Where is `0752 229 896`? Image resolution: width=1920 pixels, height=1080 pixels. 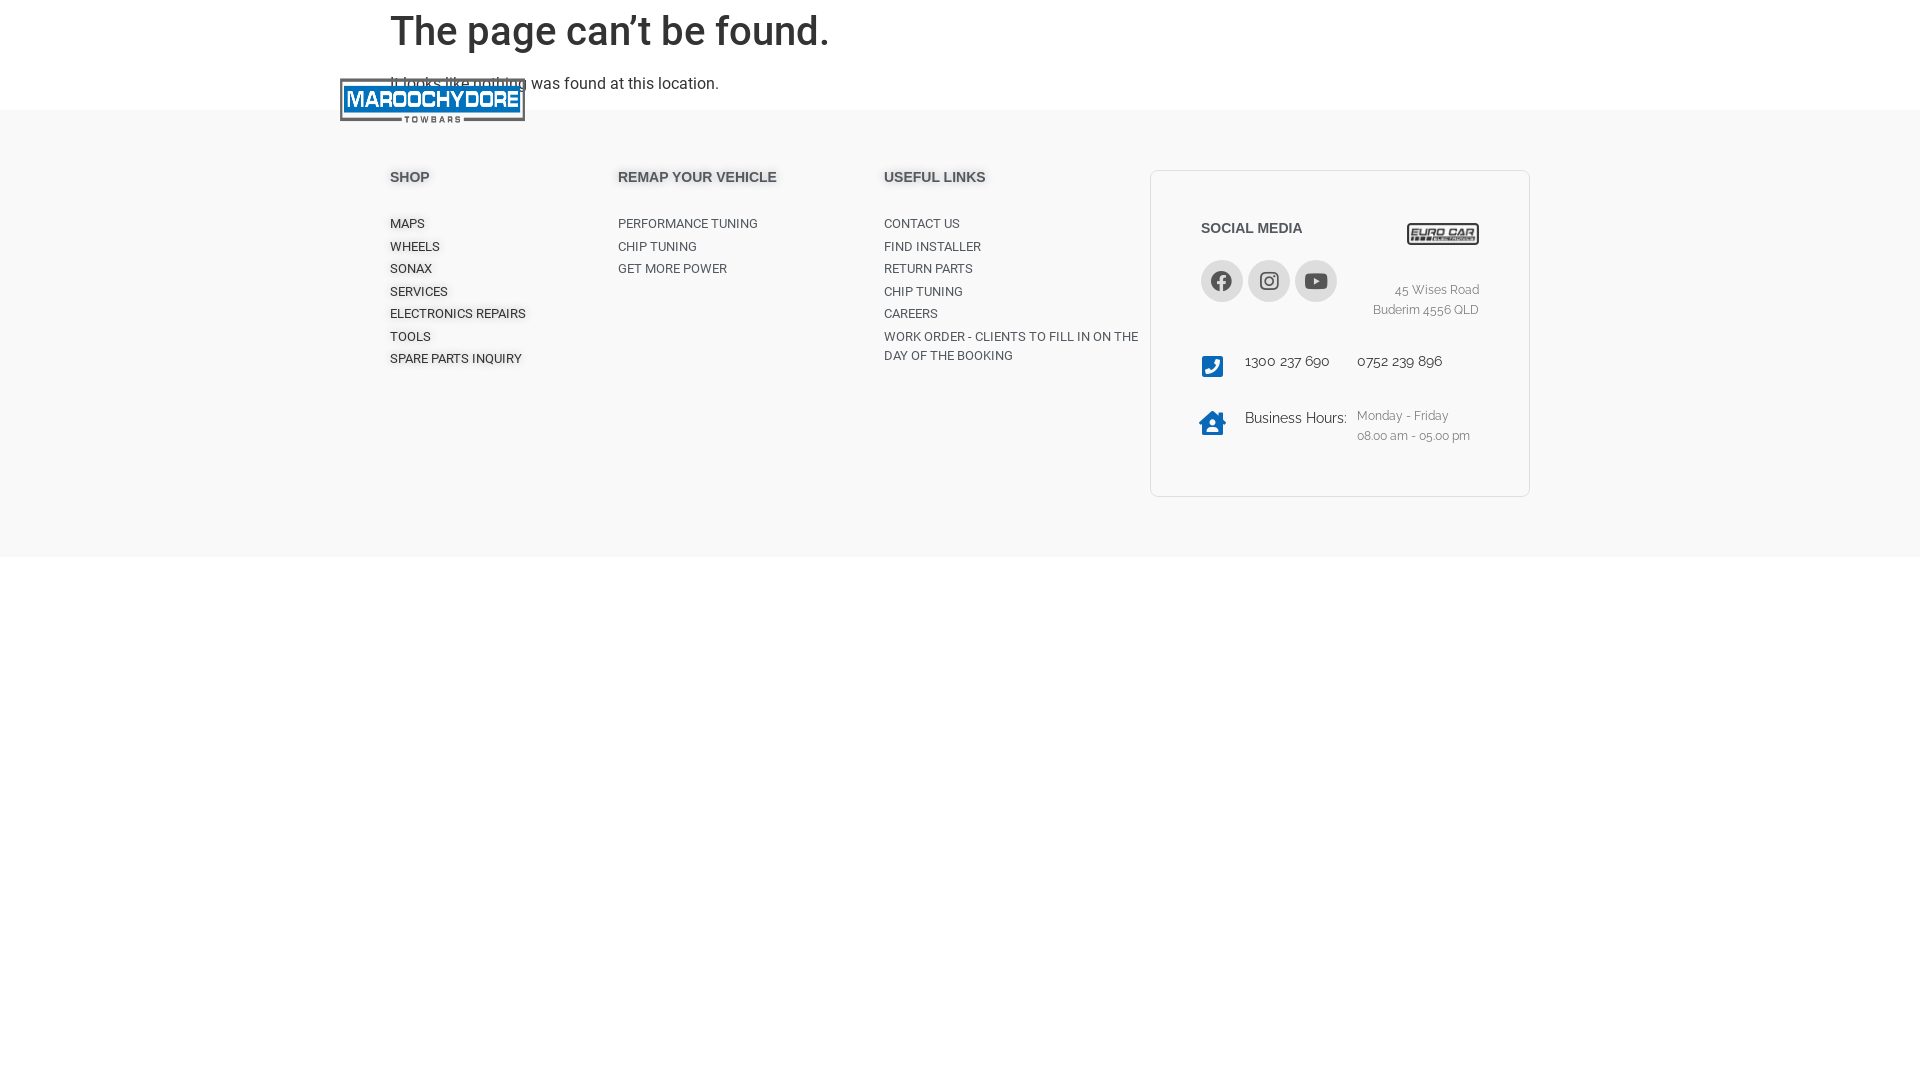
0752 229 896 is located at coordinates (1353, 100).